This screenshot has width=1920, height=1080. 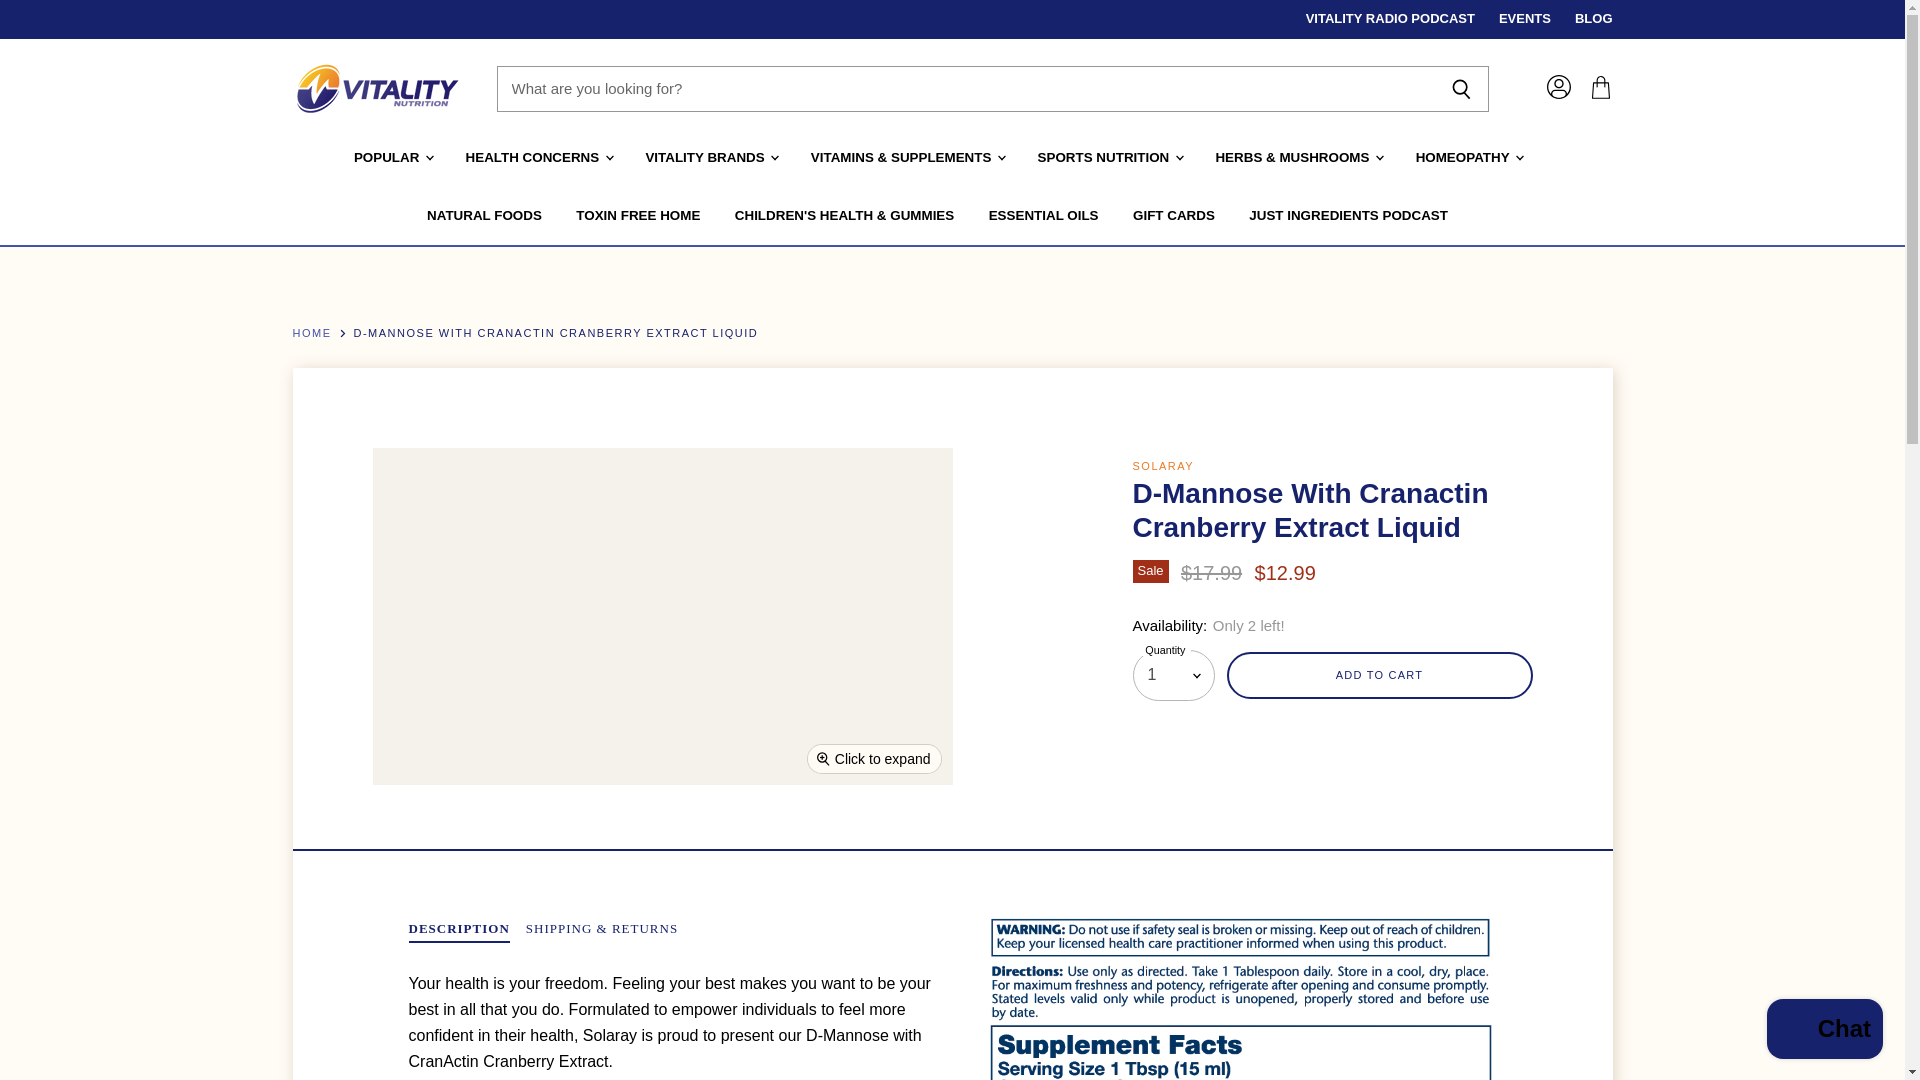 I want to click on VITALITY RADIO PODCAST, so click(x=1390, y=19).